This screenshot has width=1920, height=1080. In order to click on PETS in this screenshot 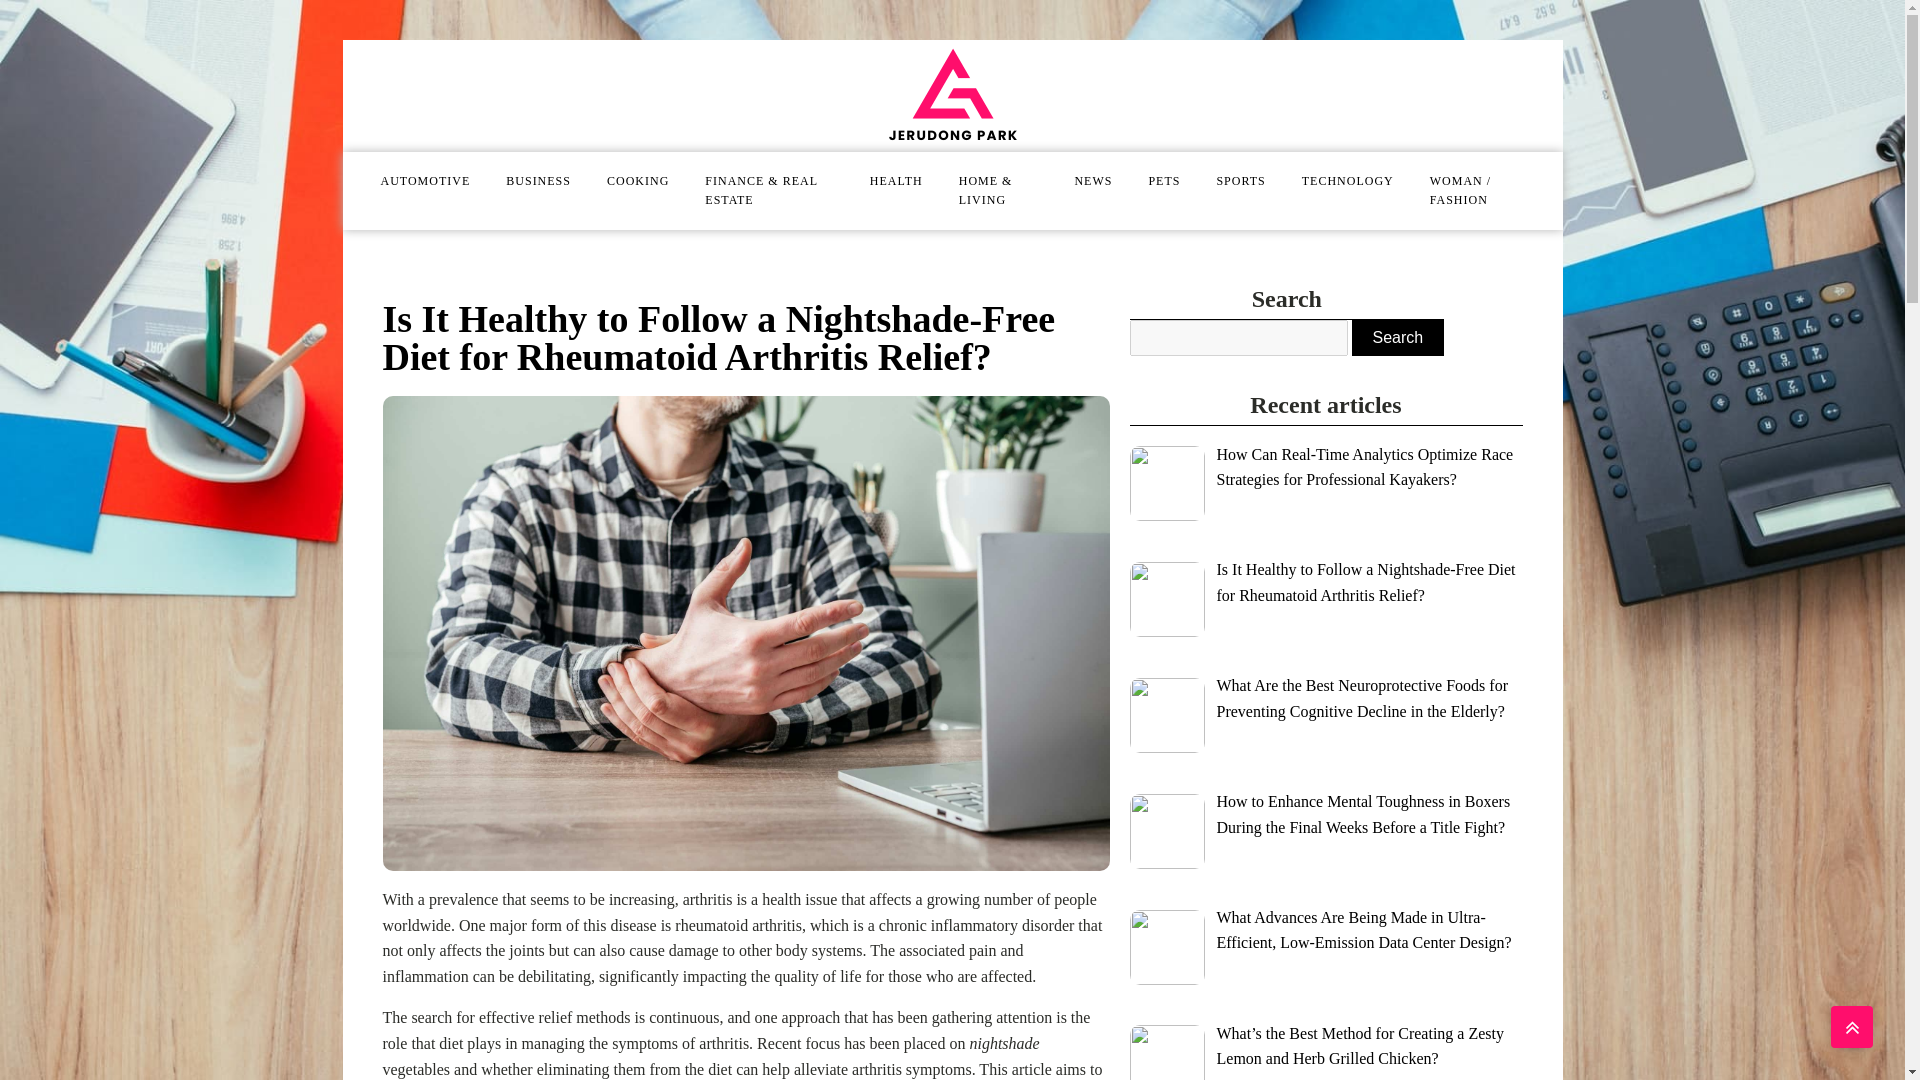, I will do `click(1164, 181)`.